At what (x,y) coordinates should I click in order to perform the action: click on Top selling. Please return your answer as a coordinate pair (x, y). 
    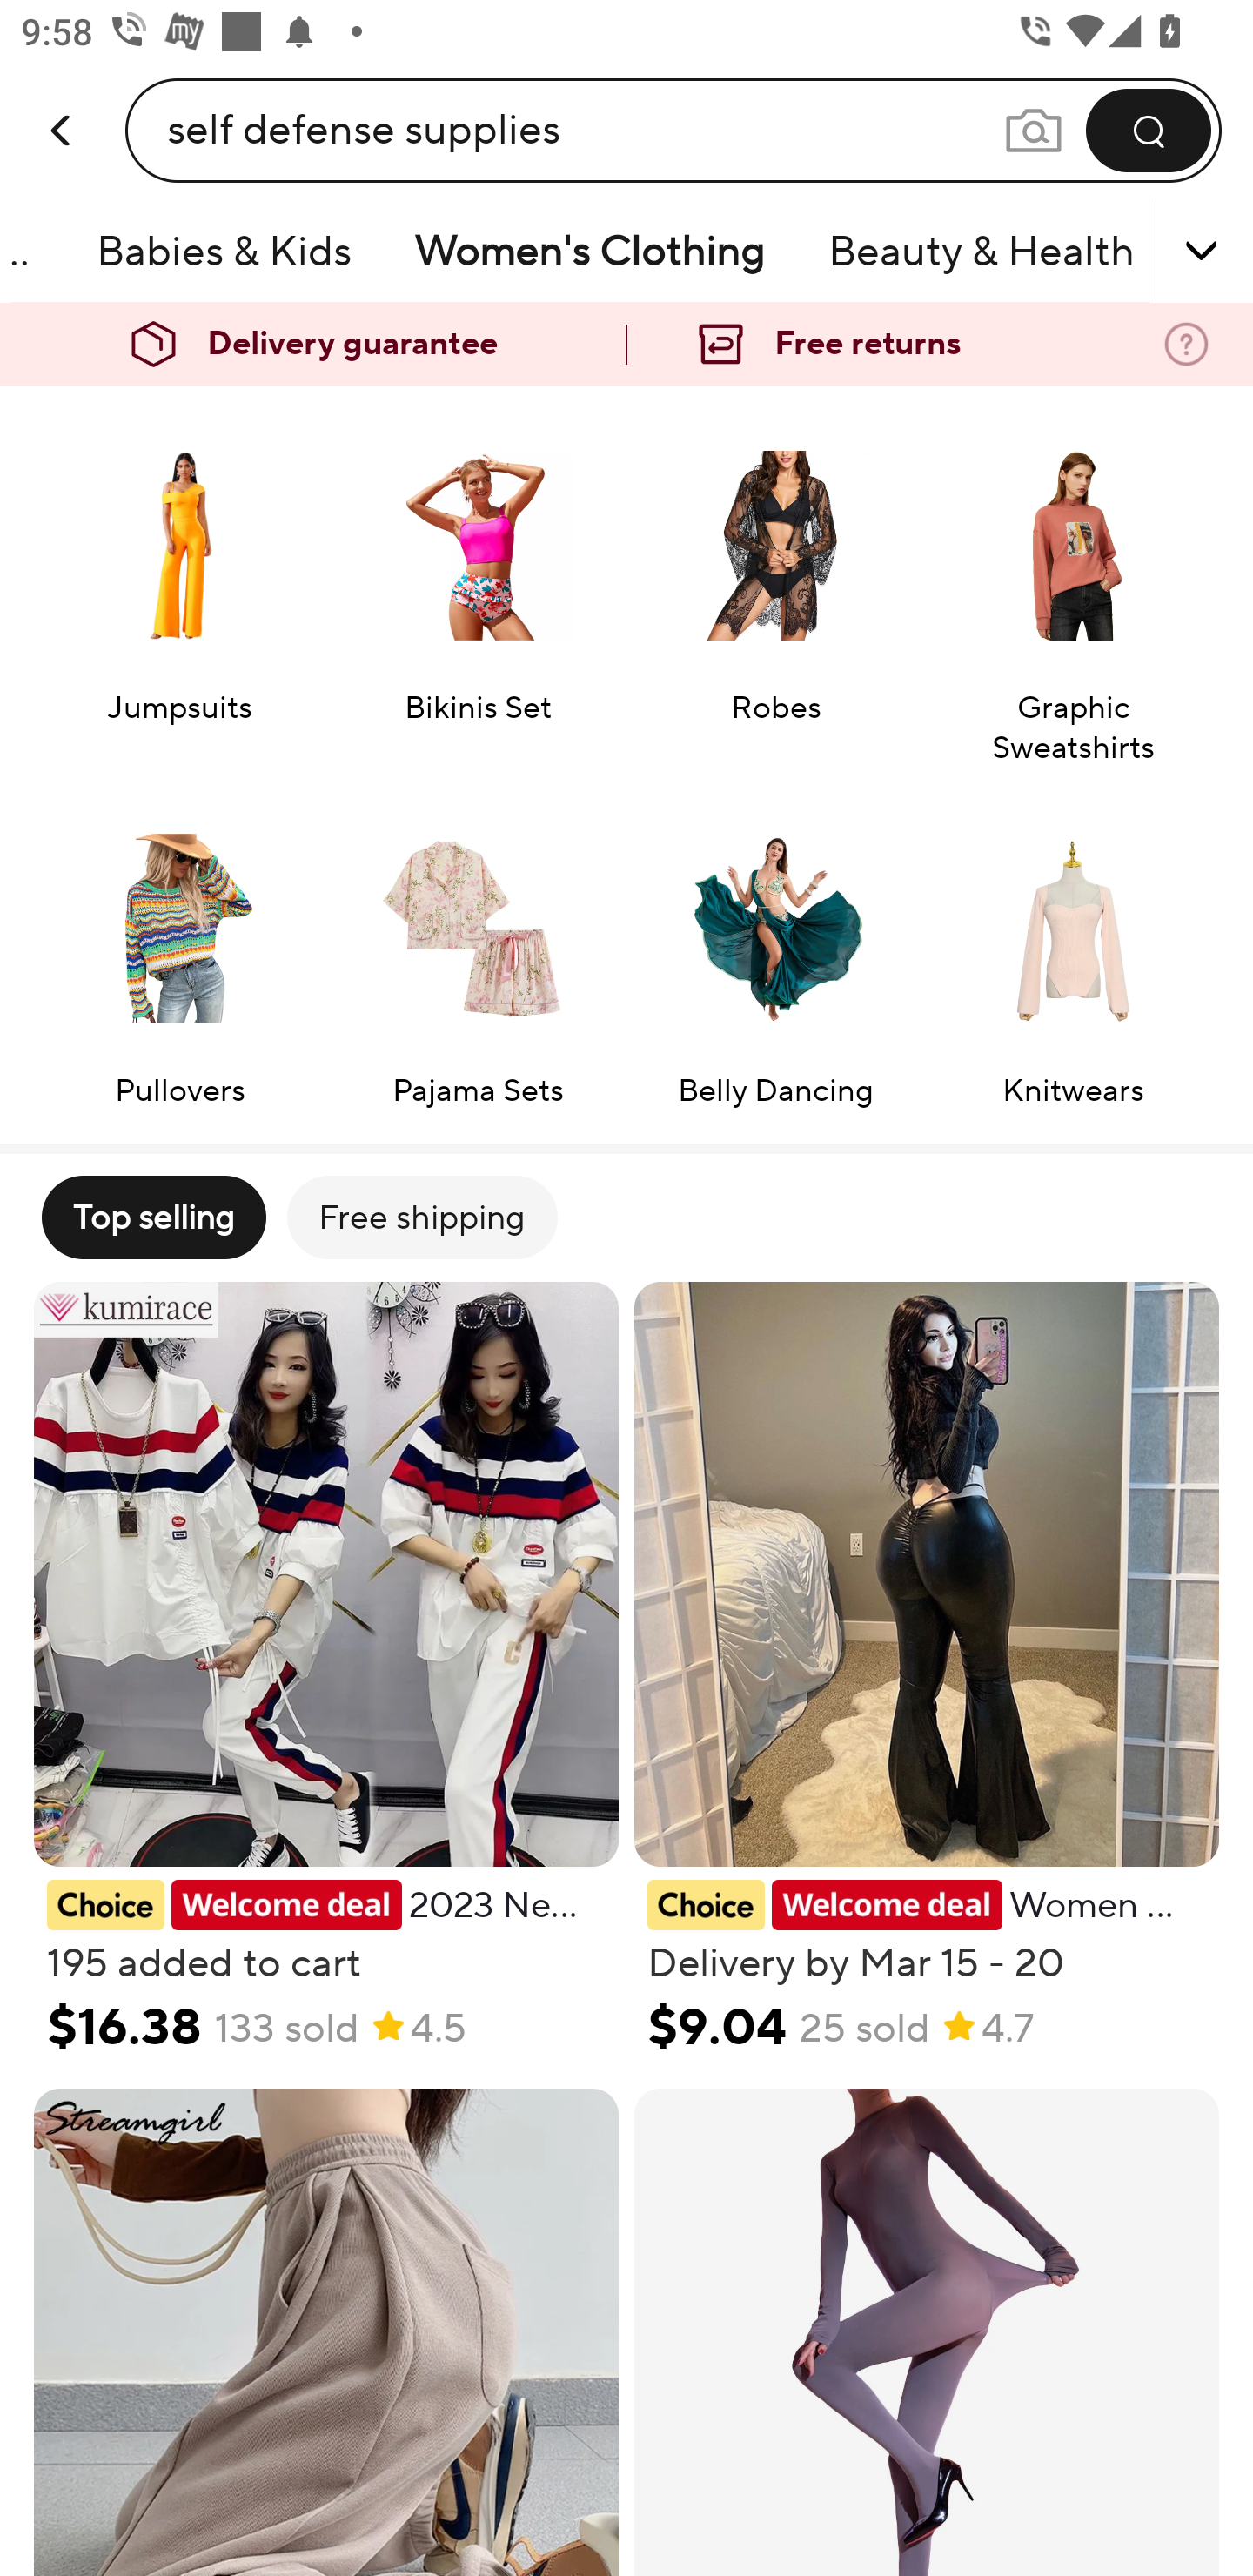
    Looking at the image, I should click on (153, 1217).